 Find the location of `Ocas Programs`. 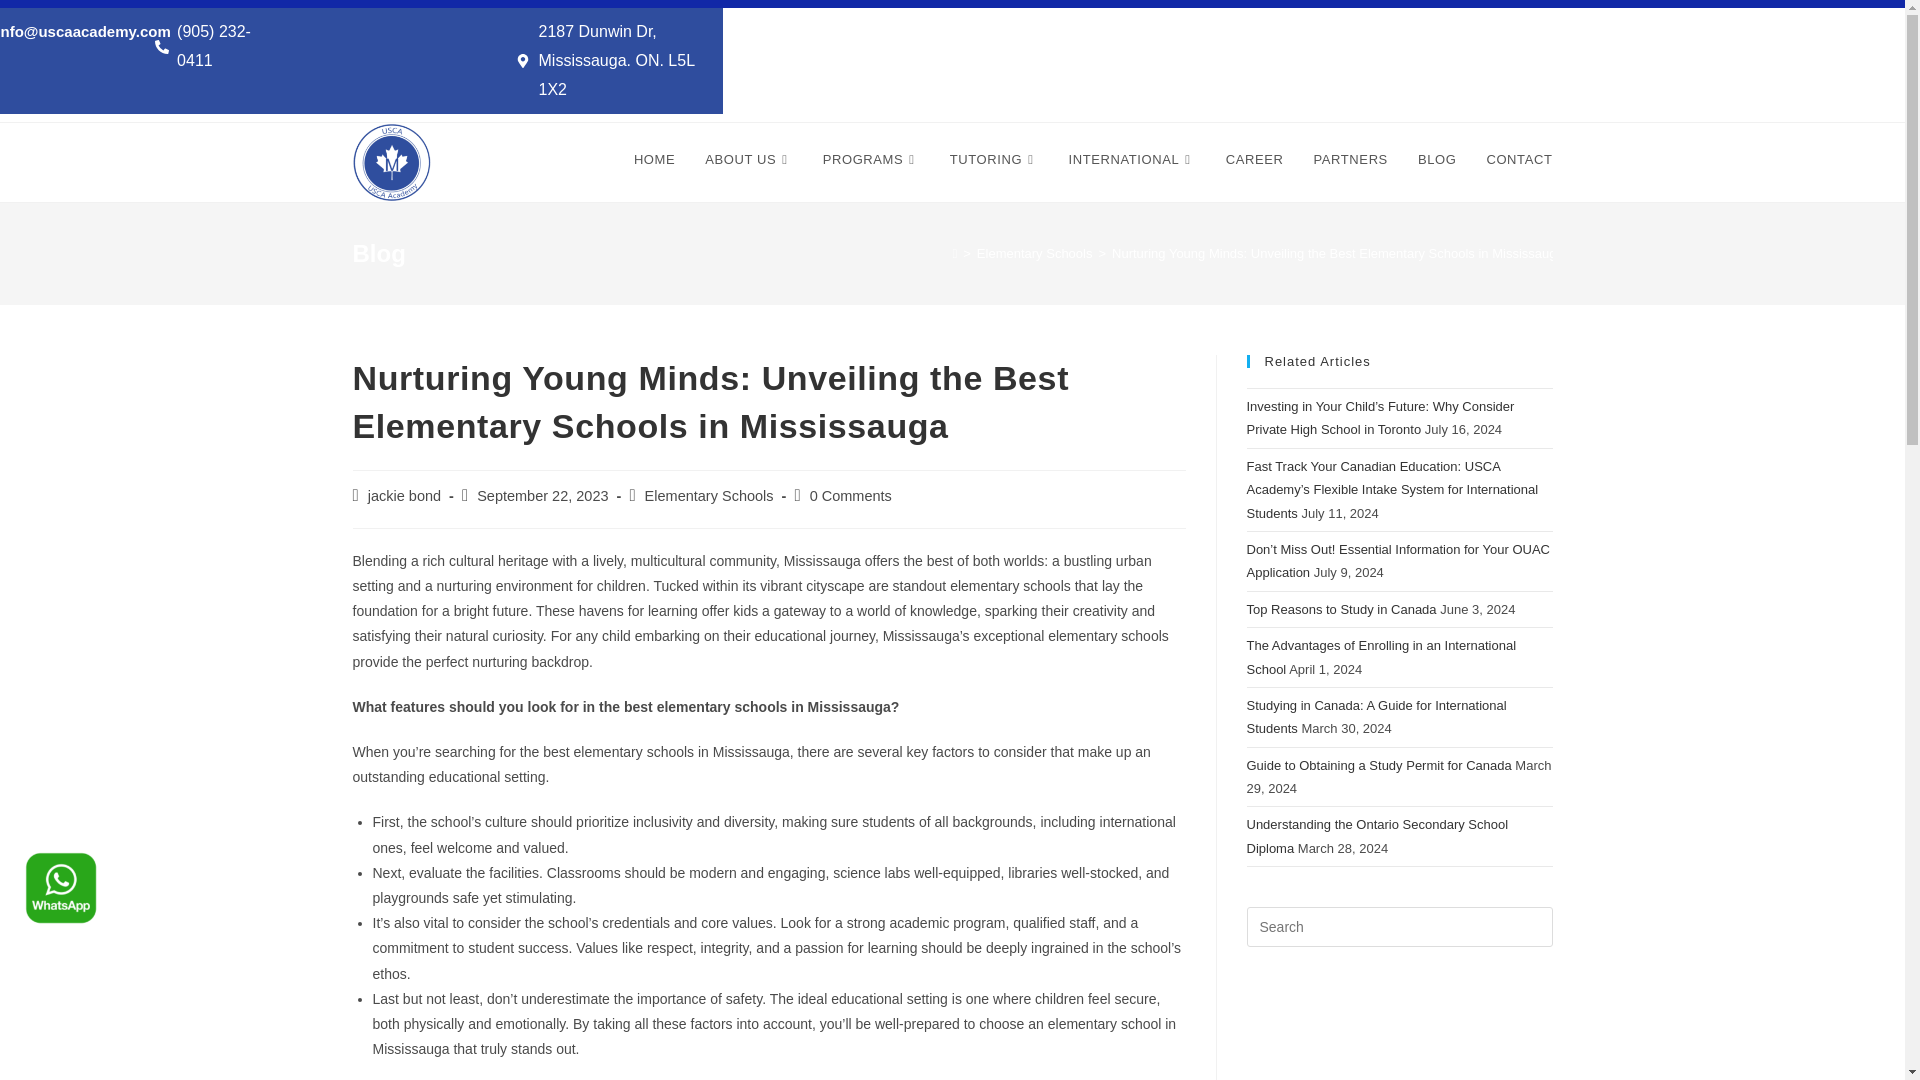

Ocas Programs is located at coordinates (872, 160).